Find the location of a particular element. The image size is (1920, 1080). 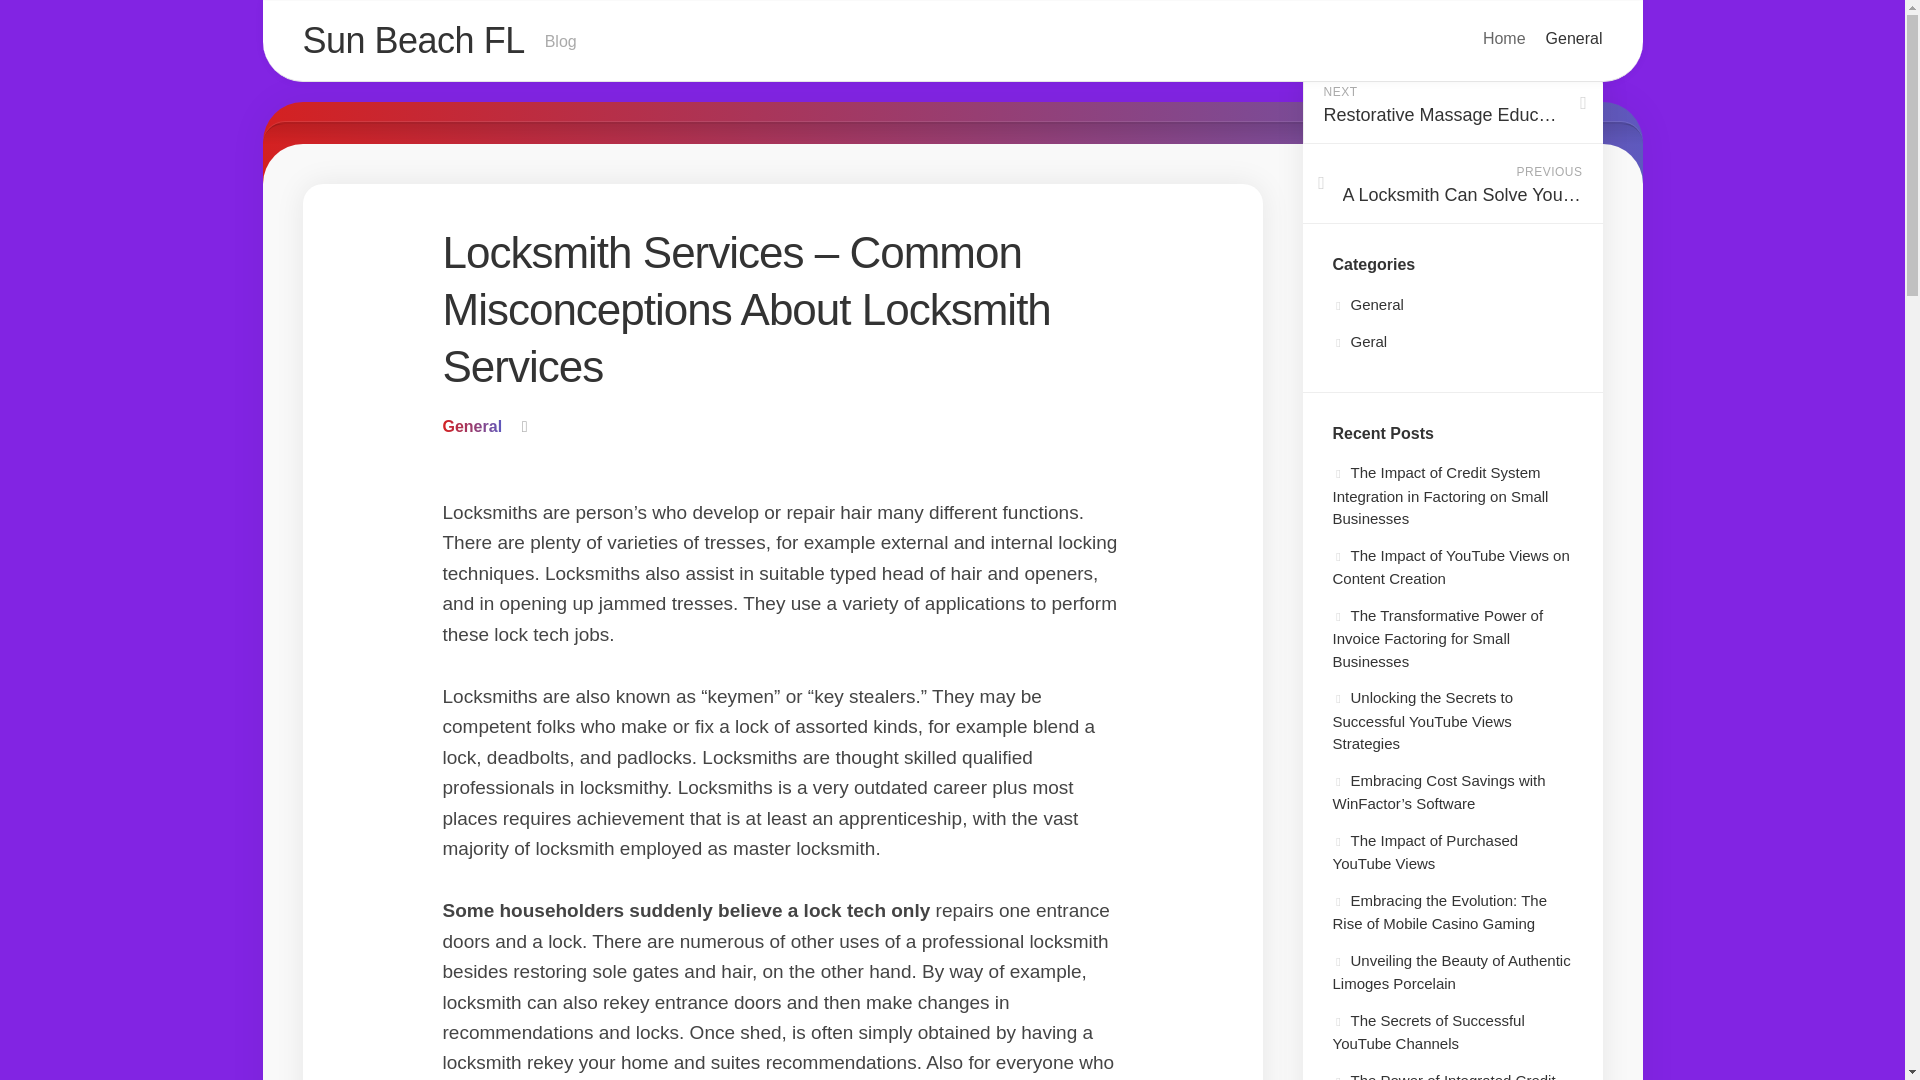

General is located at coordinates (471, 426).